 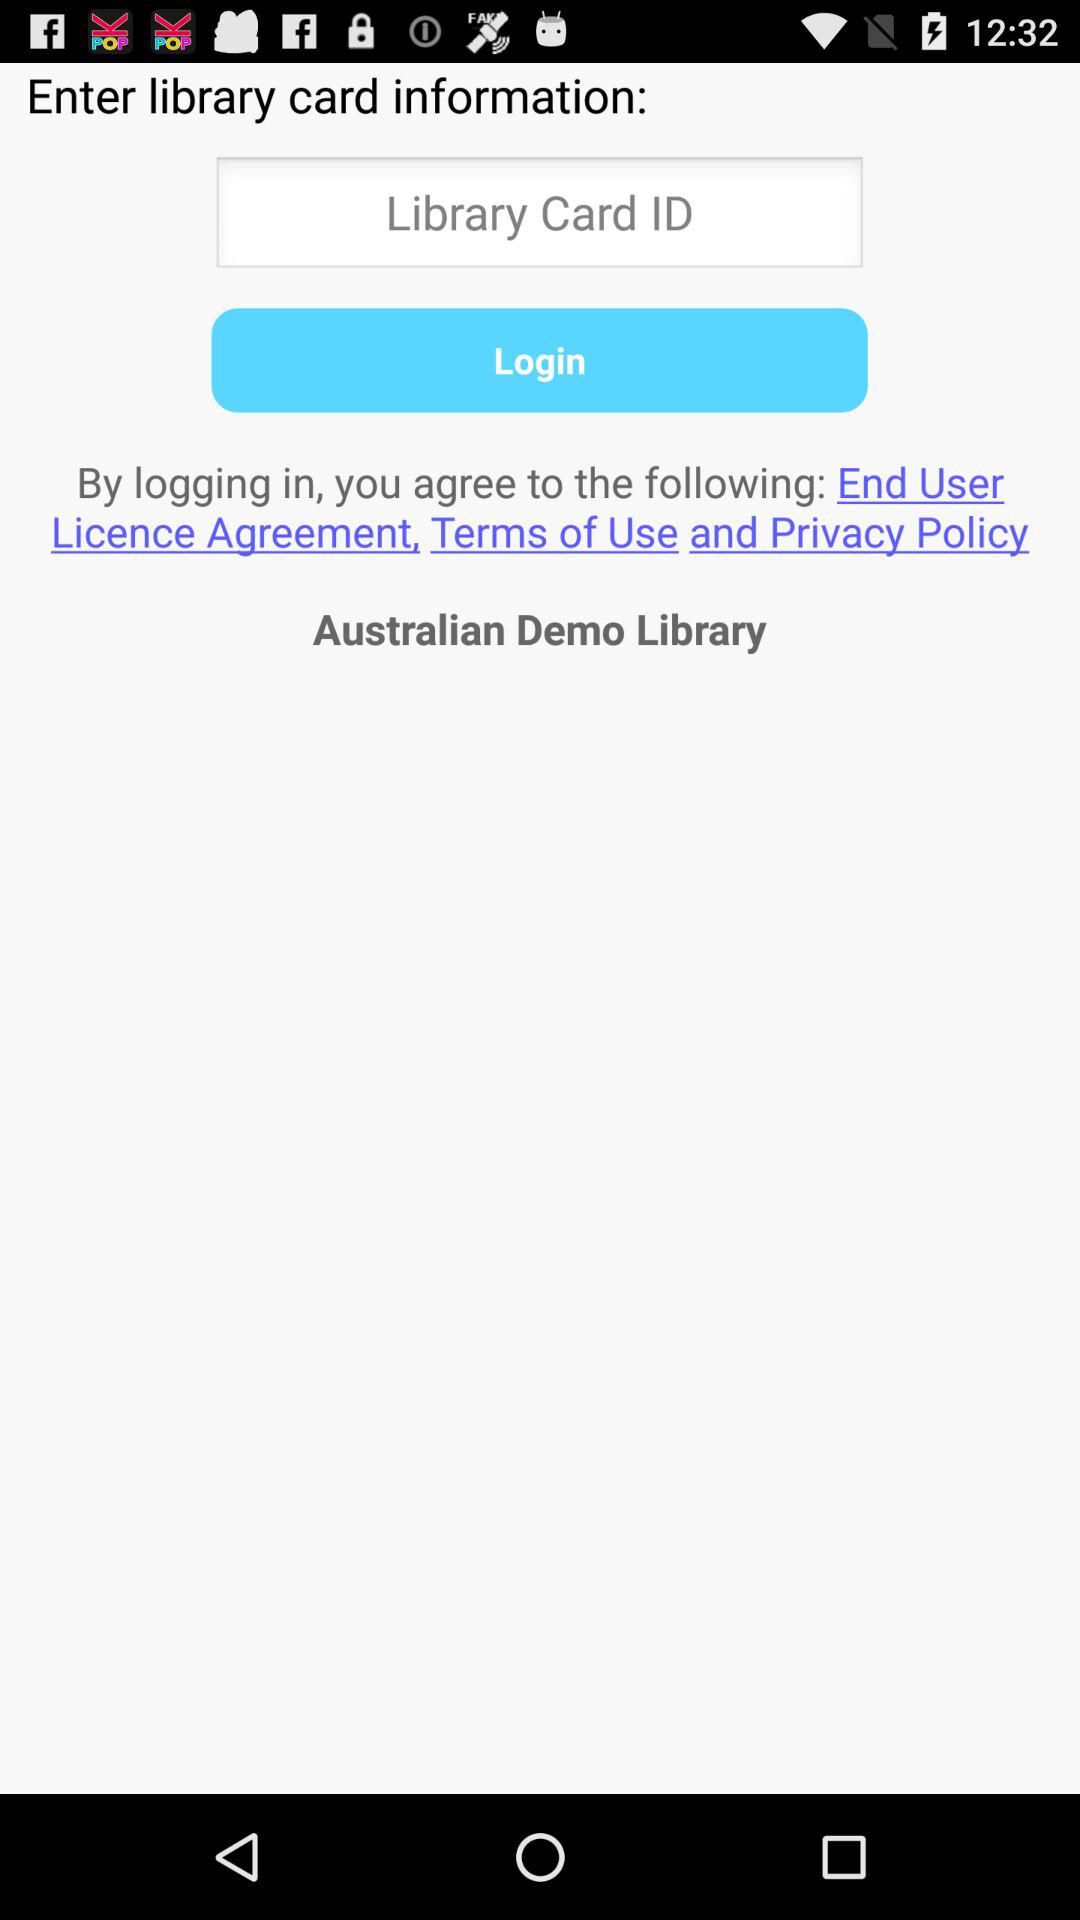 What do you see at coordinates (540, 506) in the screenshot?
I see `press the item below login button` at bounding box center [540, 506].